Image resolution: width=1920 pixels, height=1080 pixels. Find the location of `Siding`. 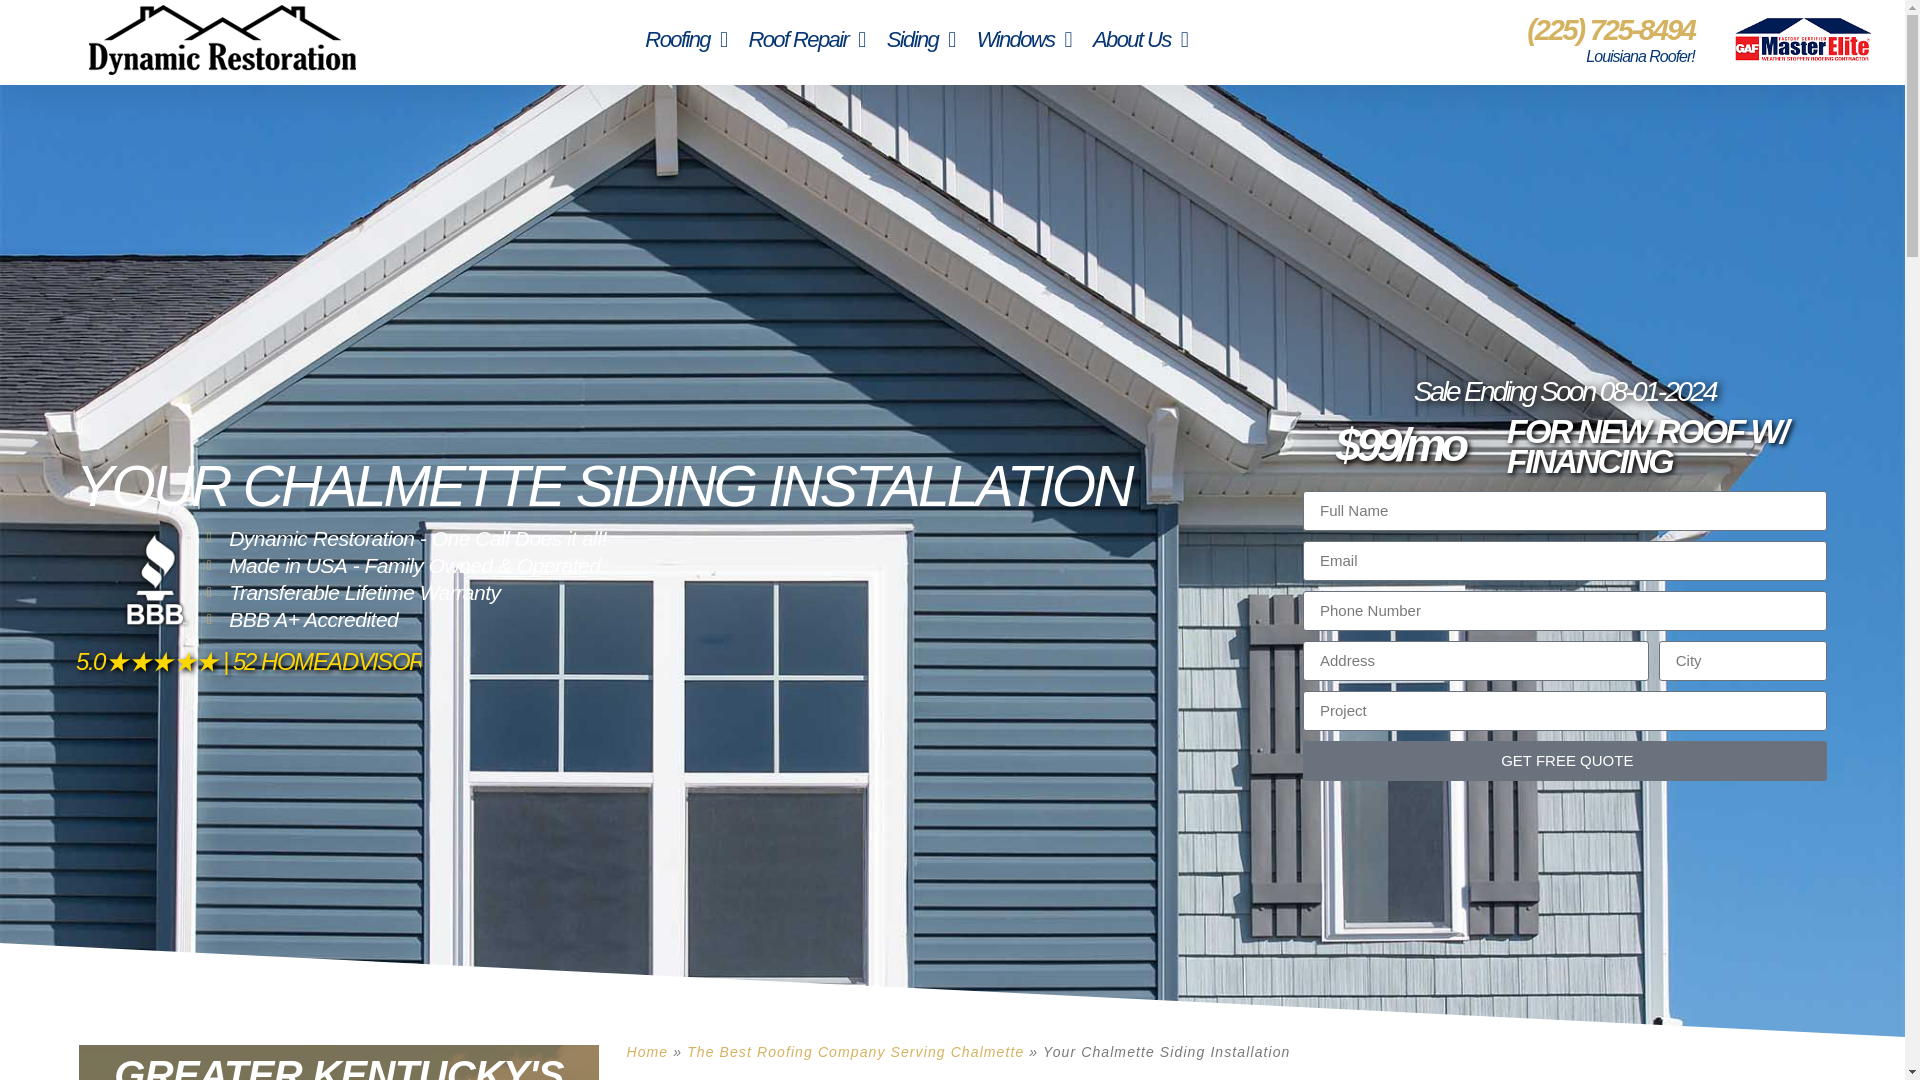

Siding is located at coordinates (920, 40).